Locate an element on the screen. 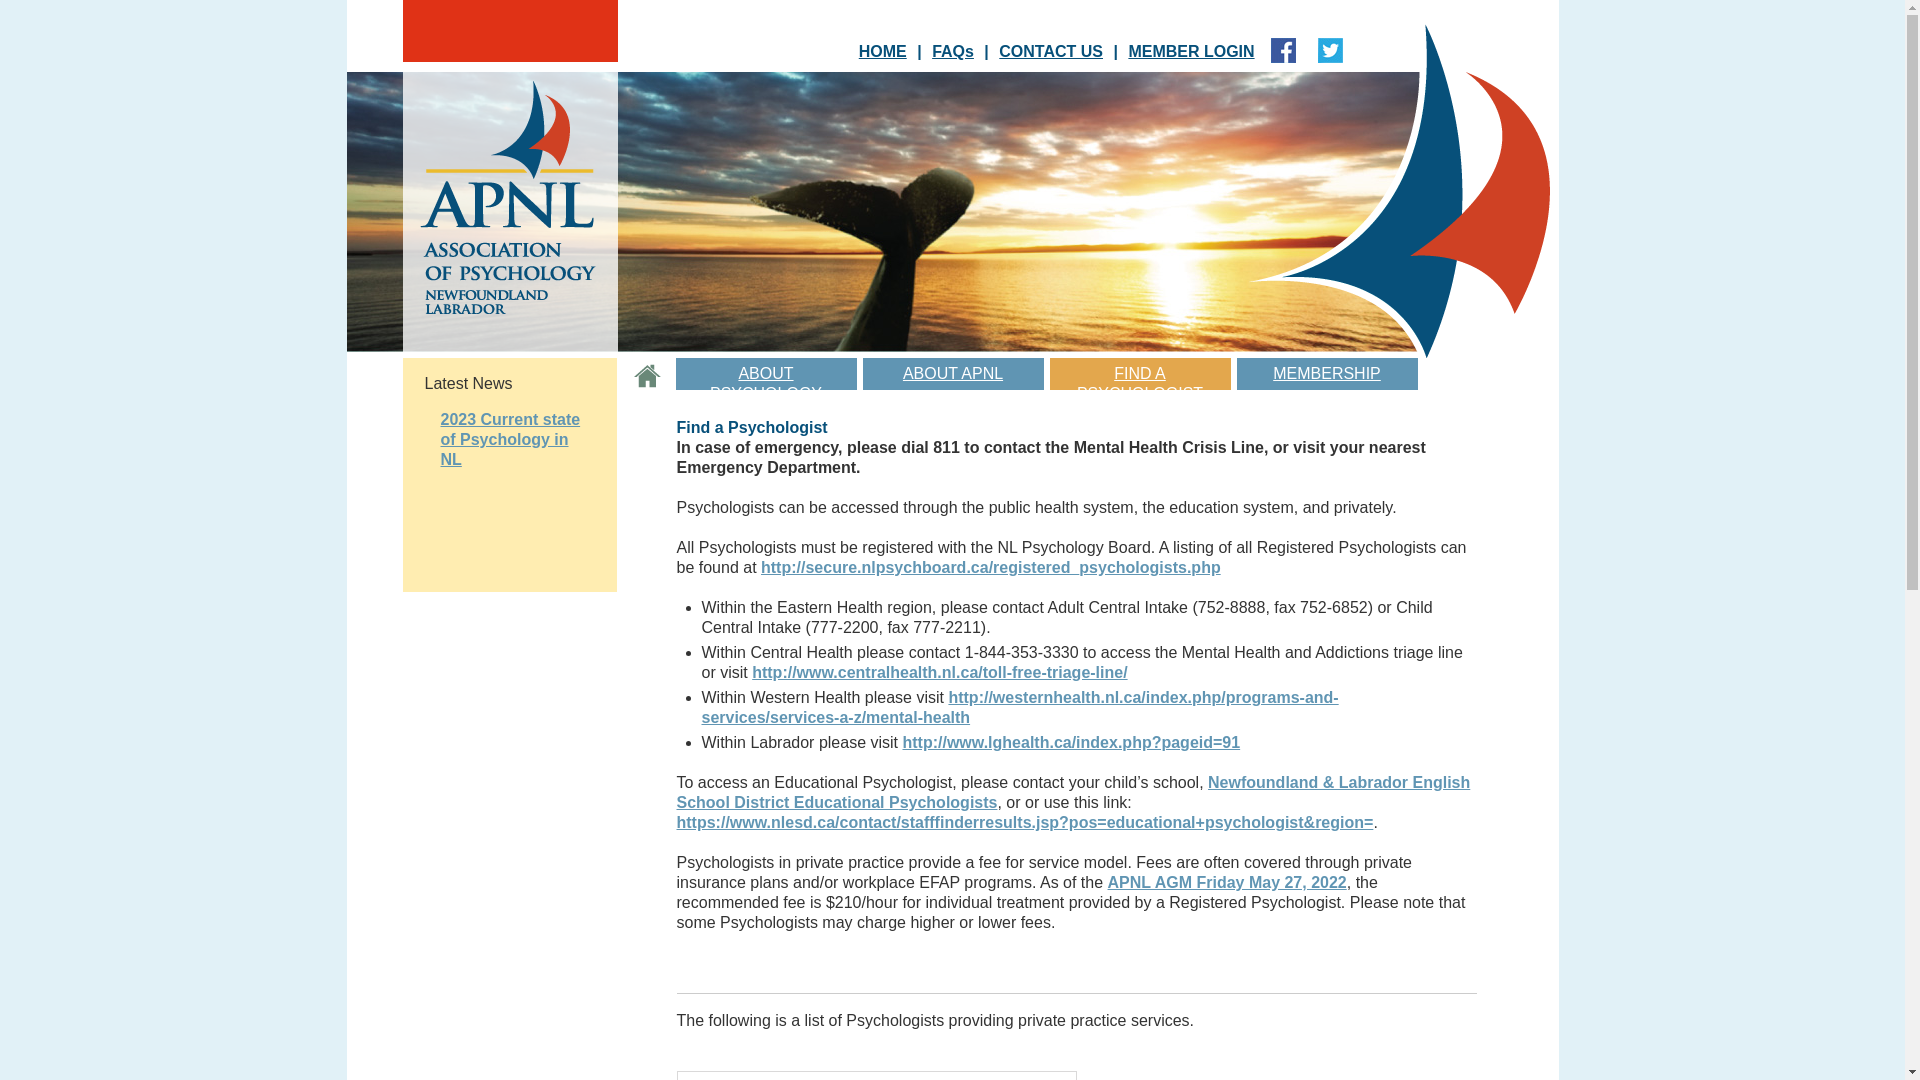 The image size is (1920, 1080). FIND A PSYCHOLOGIST is located at coordinates (1140, 374).